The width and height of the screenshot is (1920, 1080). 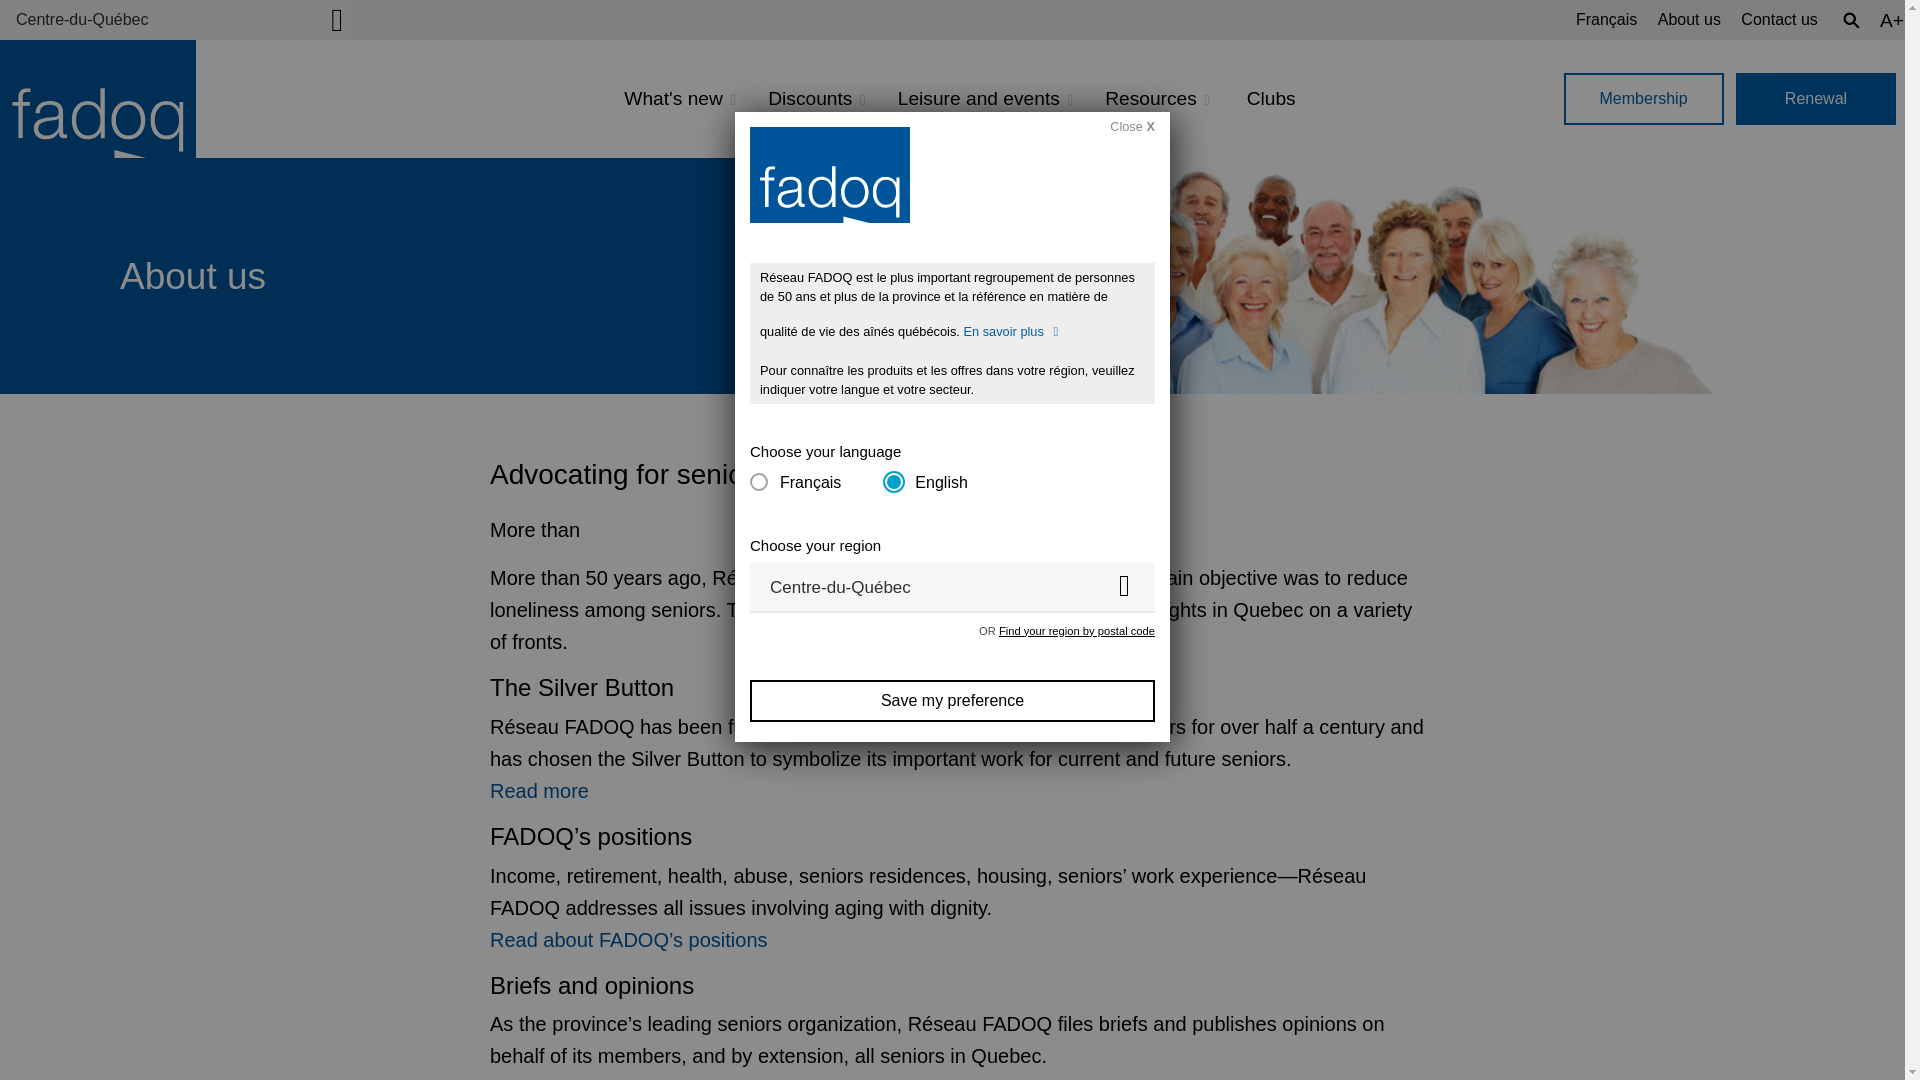 I want to click on What's new, so click(x=680, y=99).